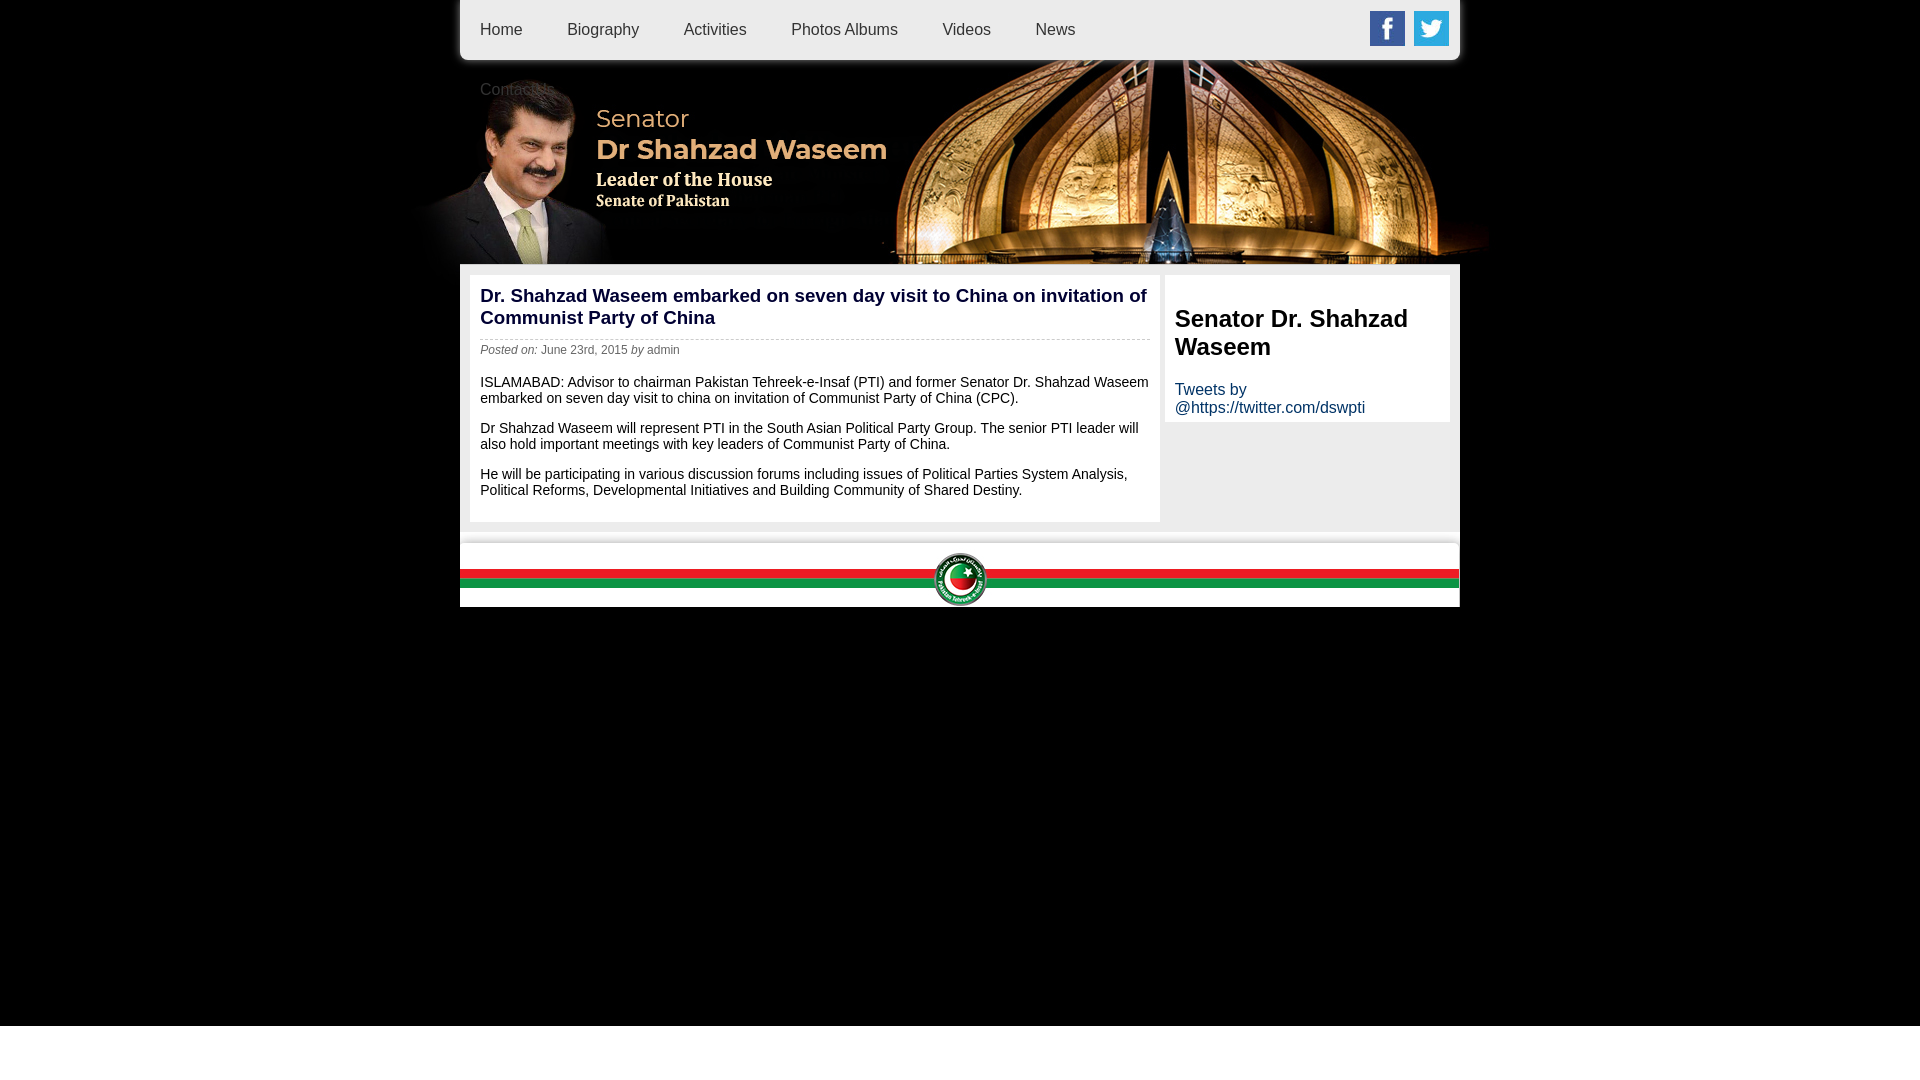 The width and height of the screenshot is (1920, 1080). Describe the element at coordinates (844, 28) in the screenshot. I see `Photos Albums` at that location.